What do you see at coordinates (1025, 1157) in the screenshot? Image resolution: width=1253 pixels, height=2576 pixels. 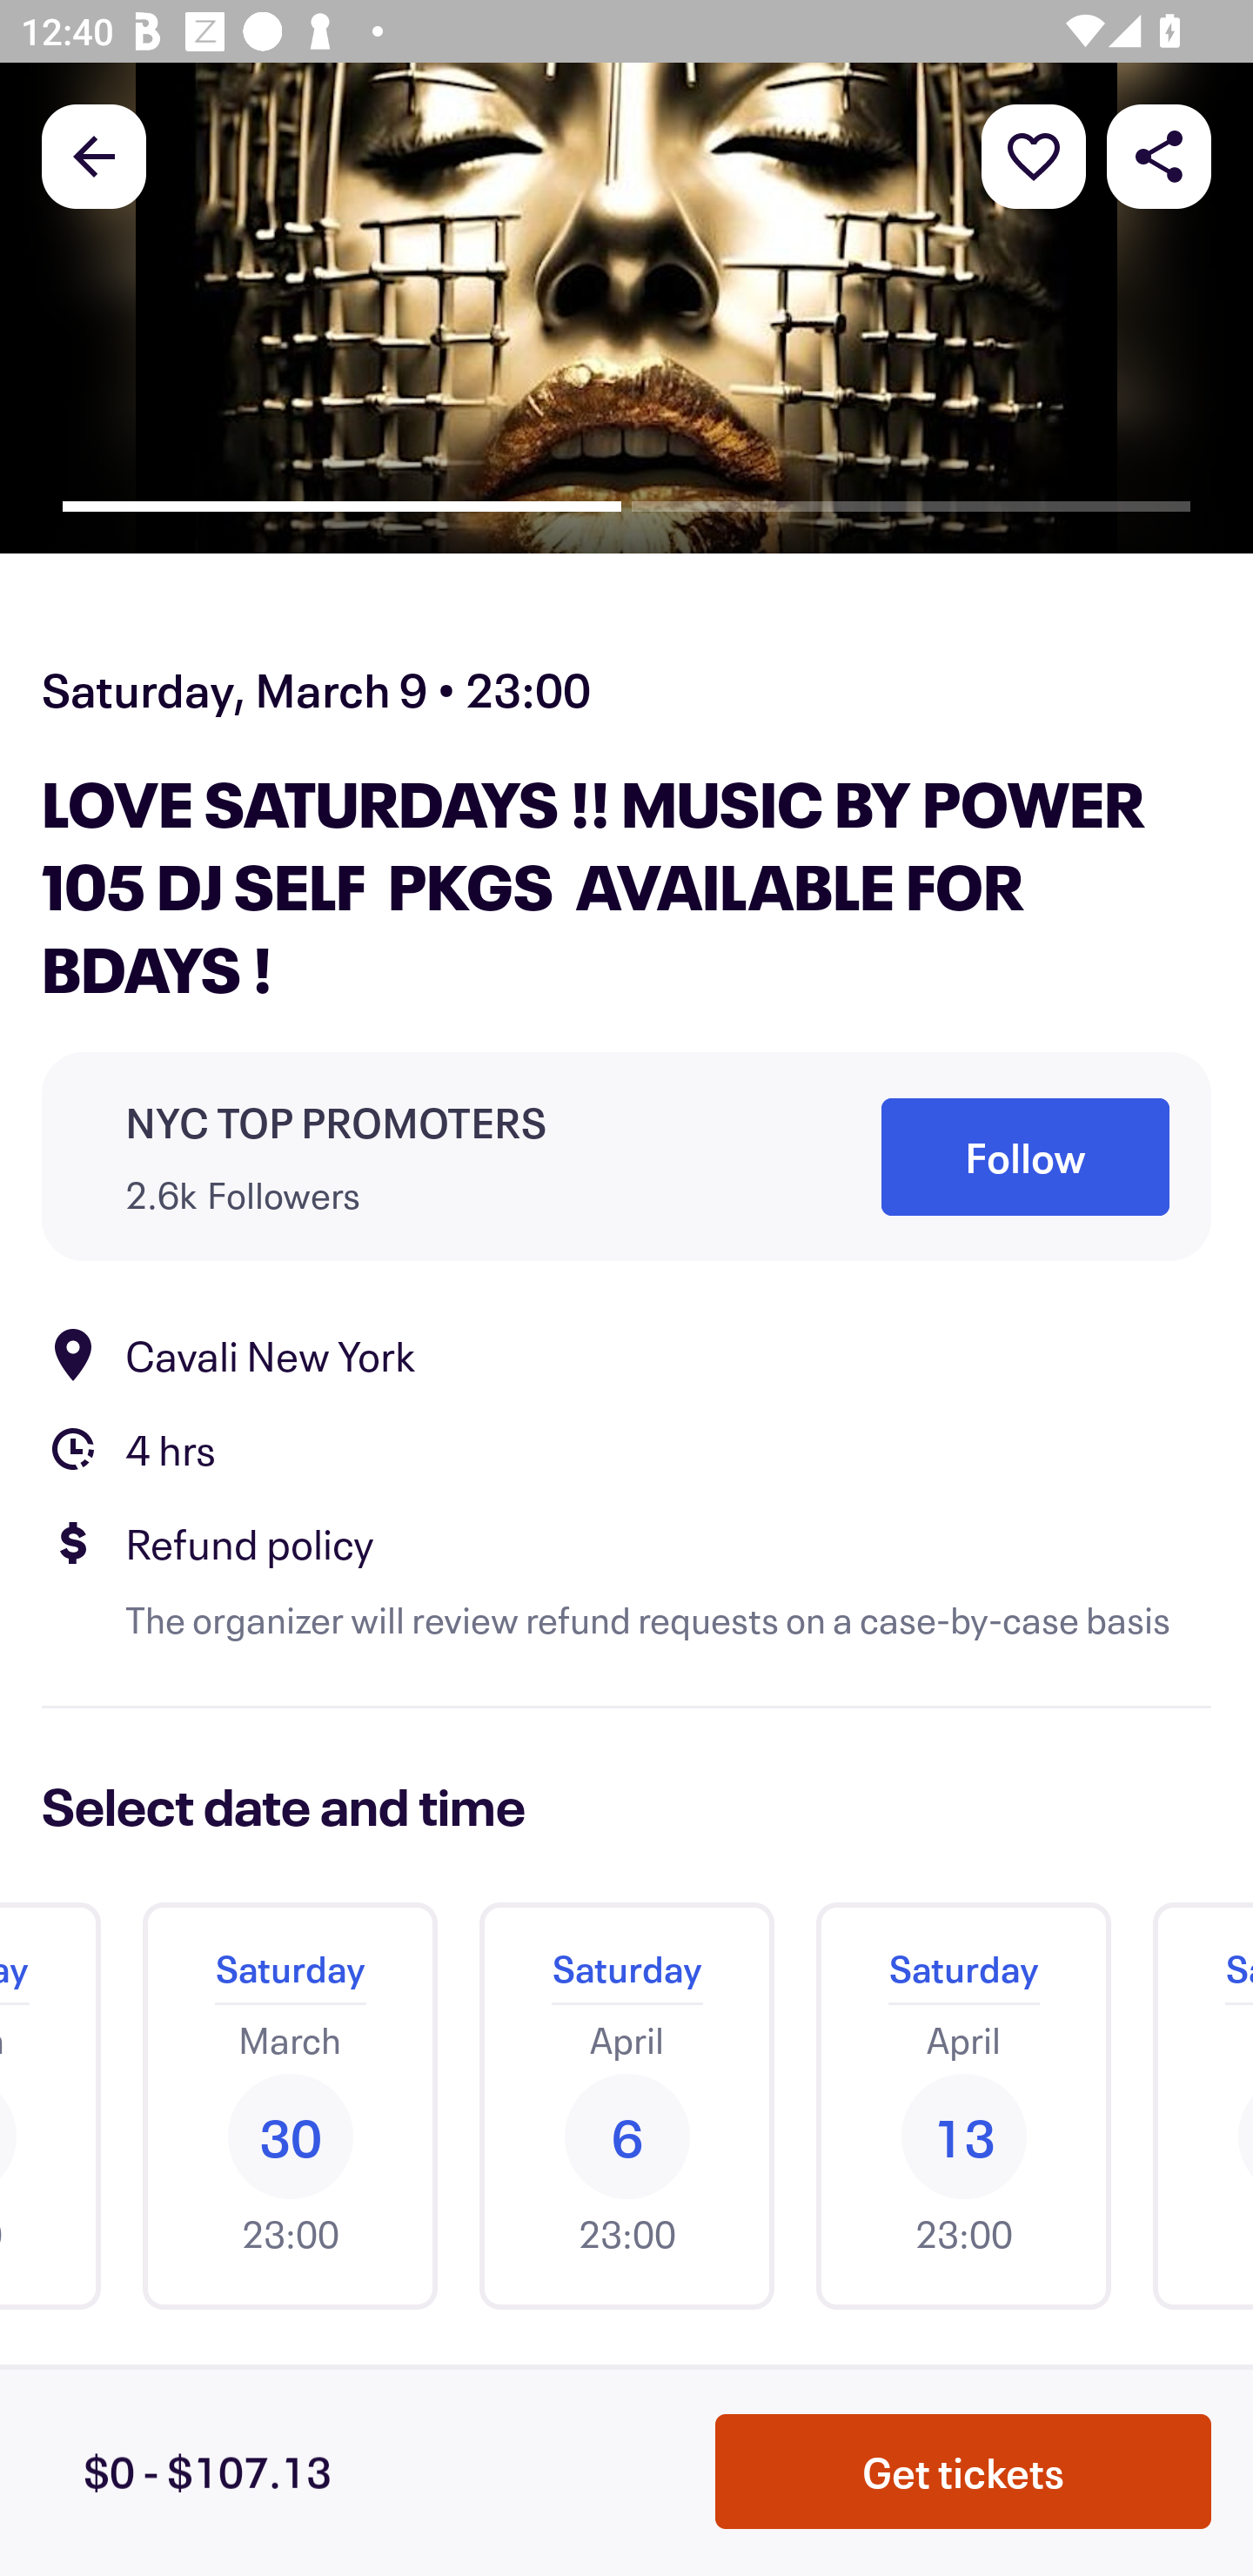 I see `Follow` at bounding box center [1025, 1157].